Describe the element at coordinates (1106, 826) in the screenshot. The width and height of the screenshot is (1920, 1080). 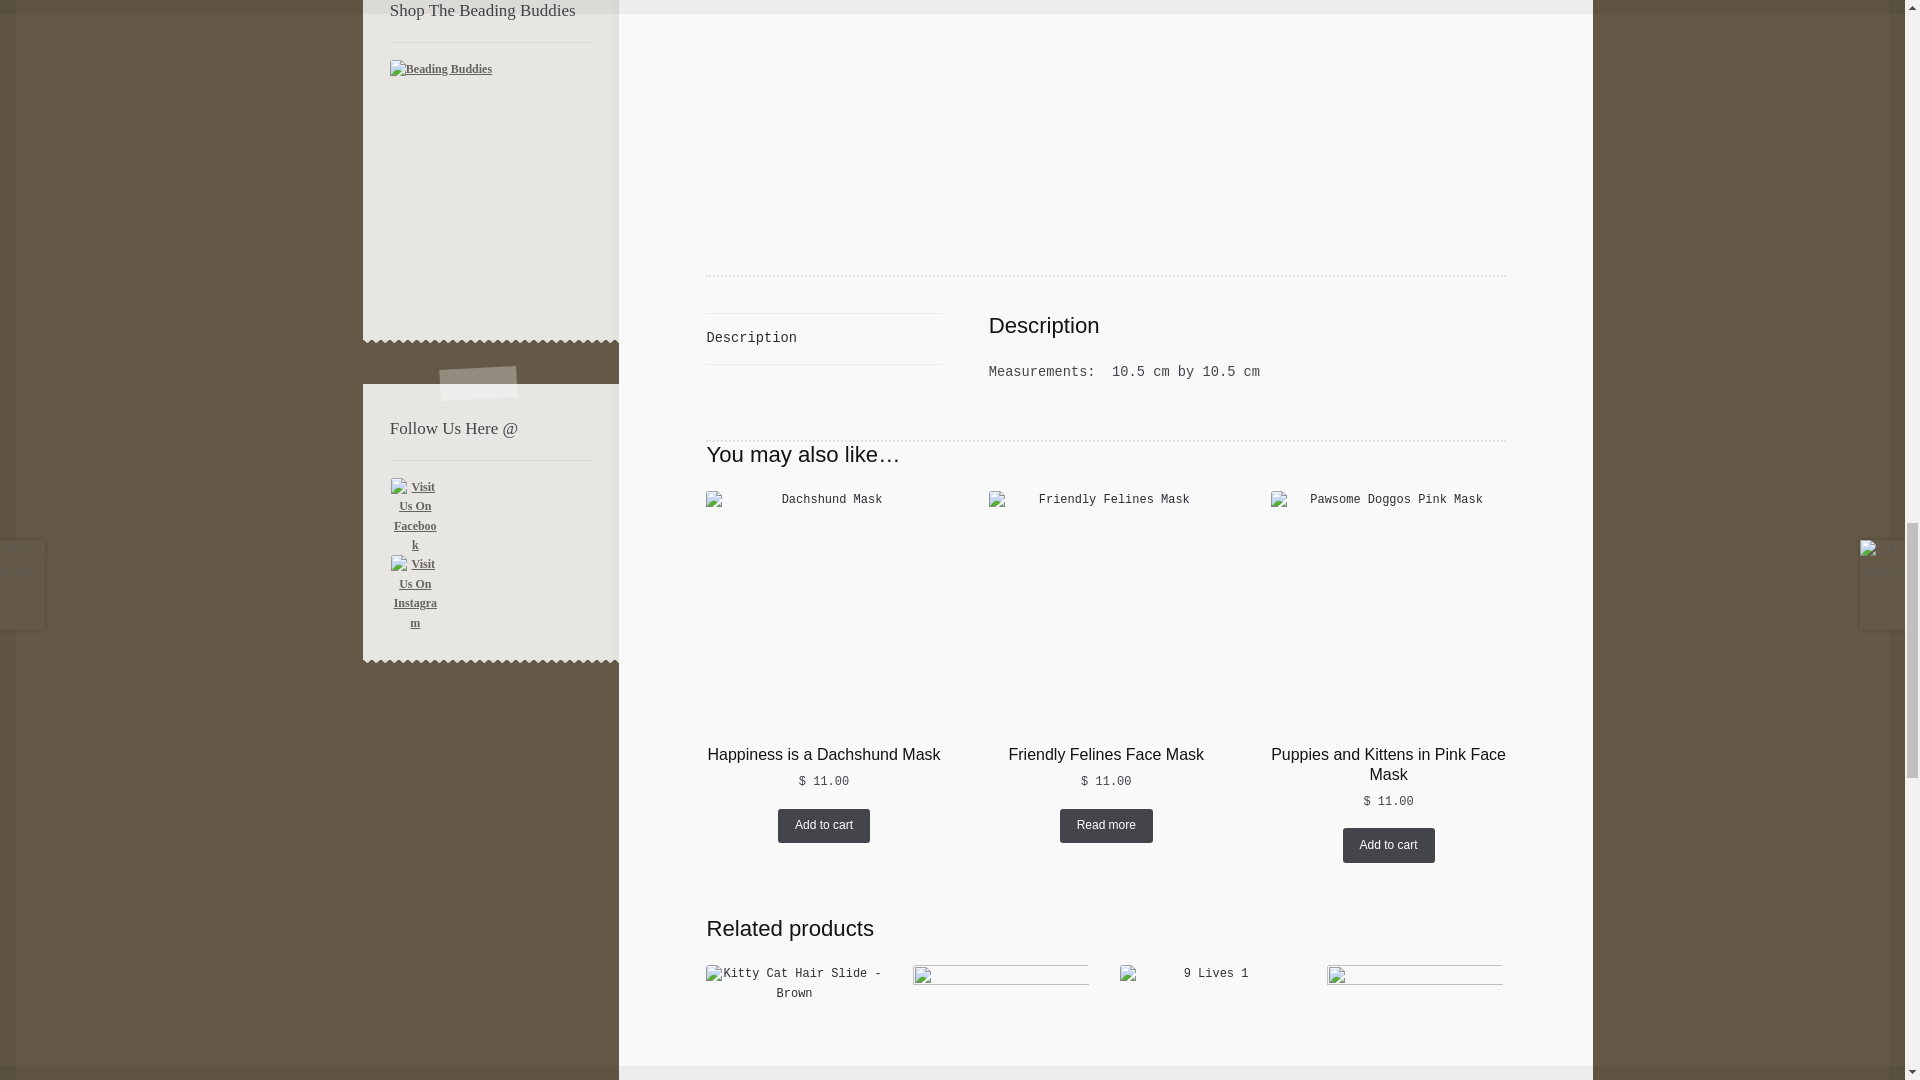
I see `Read more` at that location.